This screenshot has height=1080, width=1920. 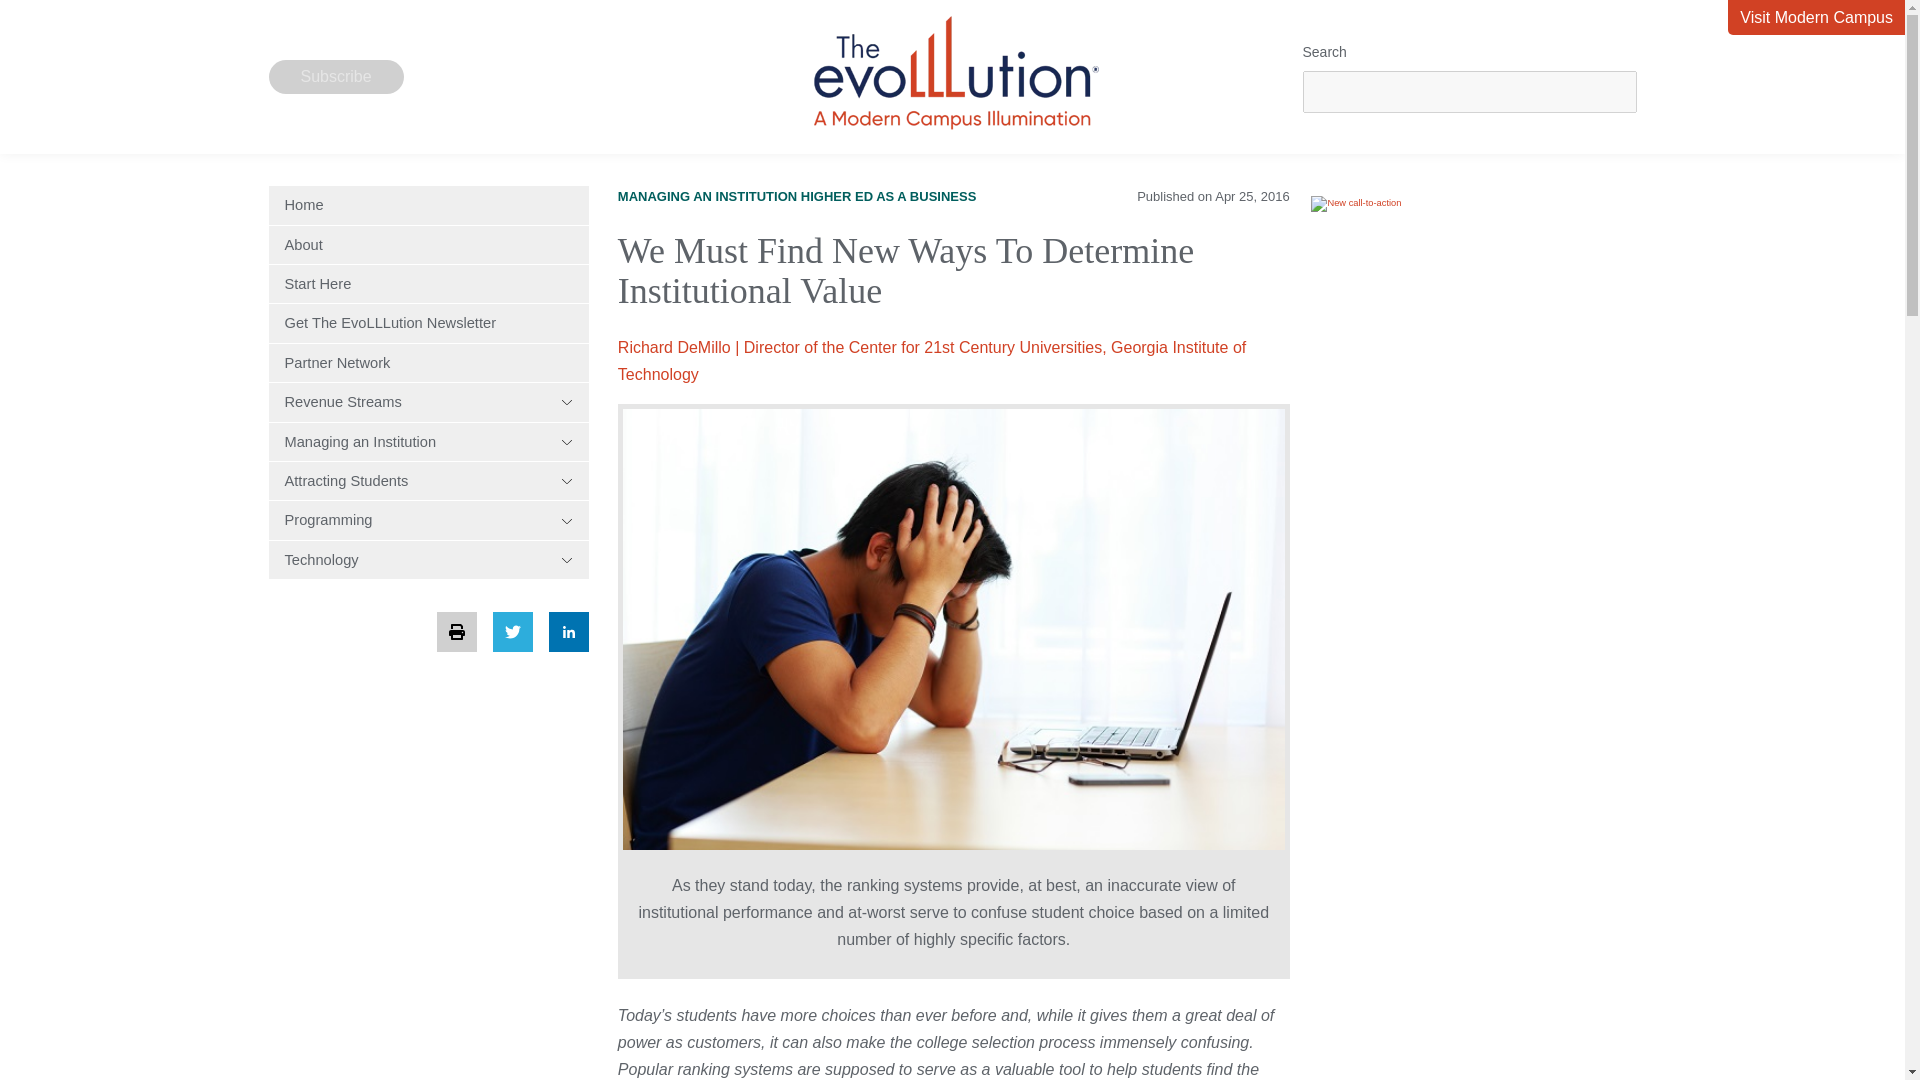 What do you see at coordinates (428, 520) in the screenshot?
I see `Programming` at bounding box center [428, 520].